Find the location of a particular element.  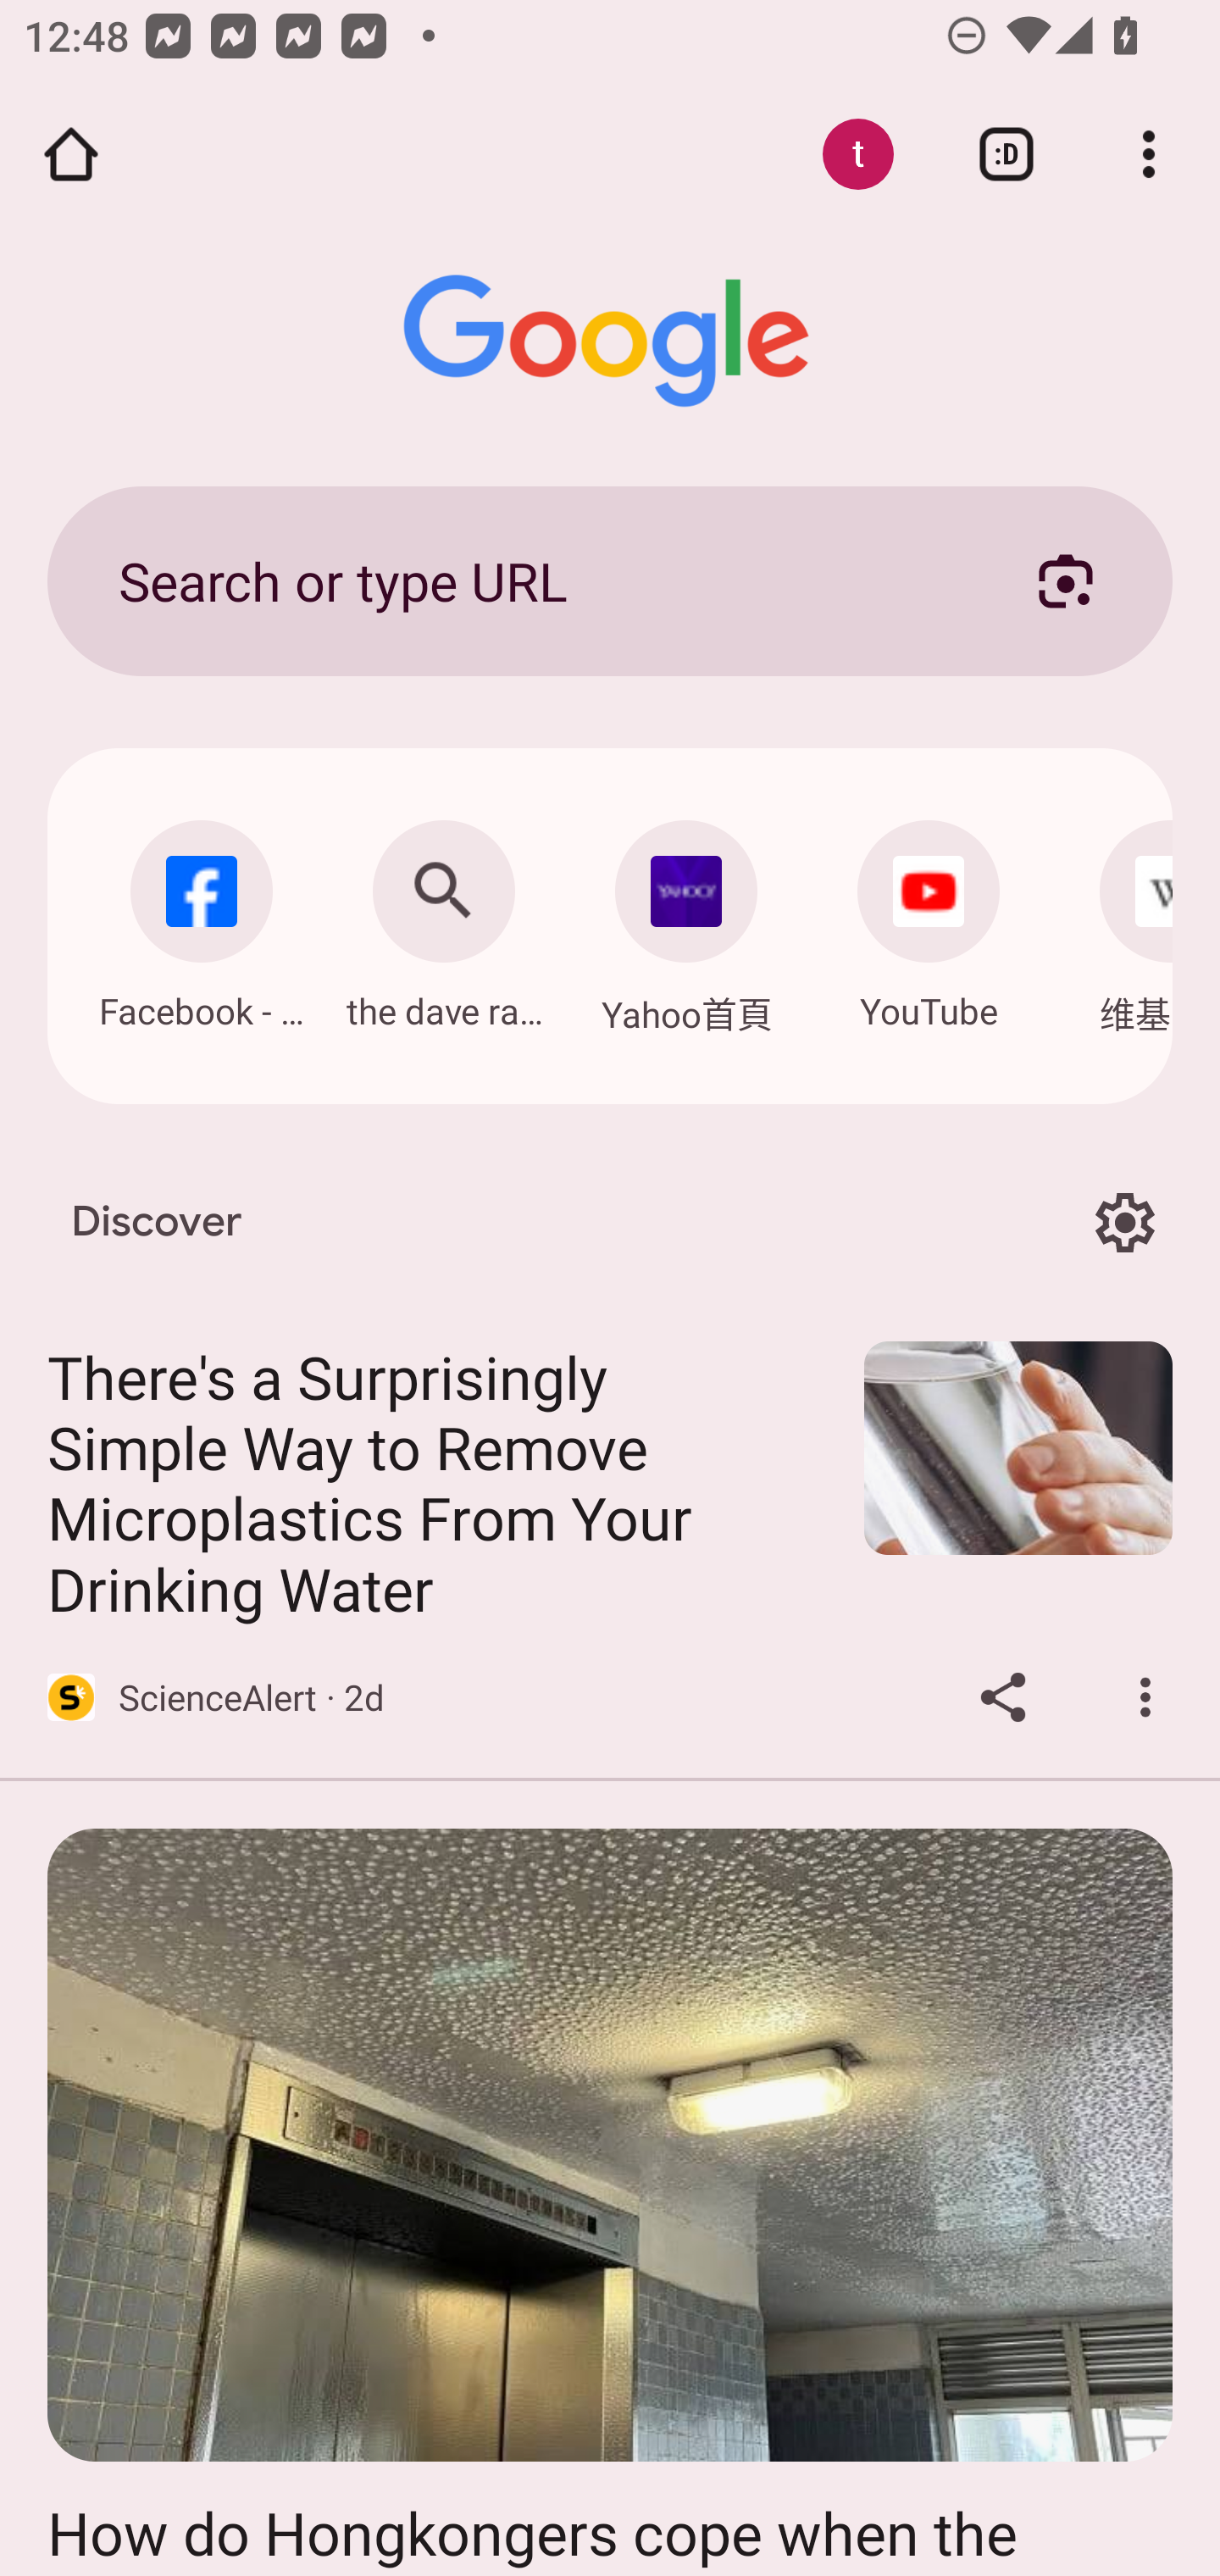

Options for Discover is located at coordinates (1124, 1222).